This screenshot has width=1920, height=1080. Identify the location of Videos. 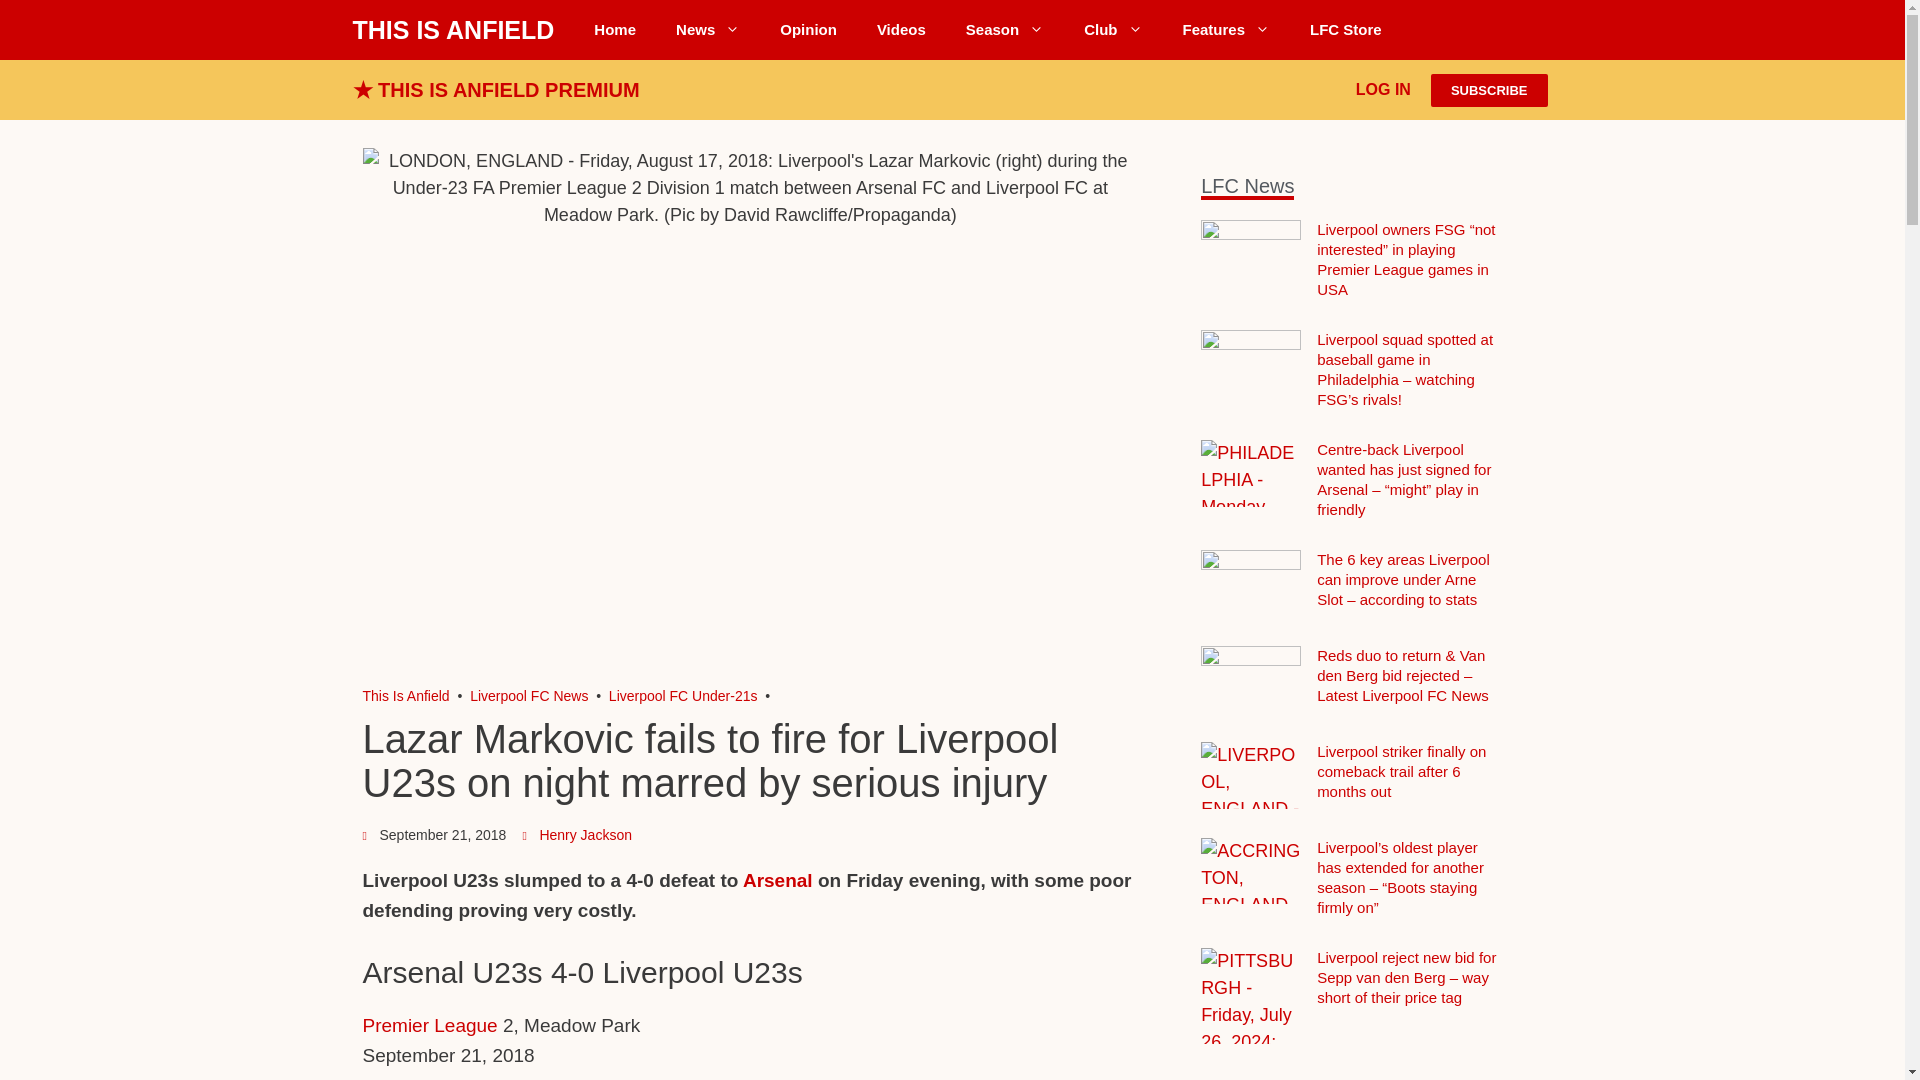
(901, 30).